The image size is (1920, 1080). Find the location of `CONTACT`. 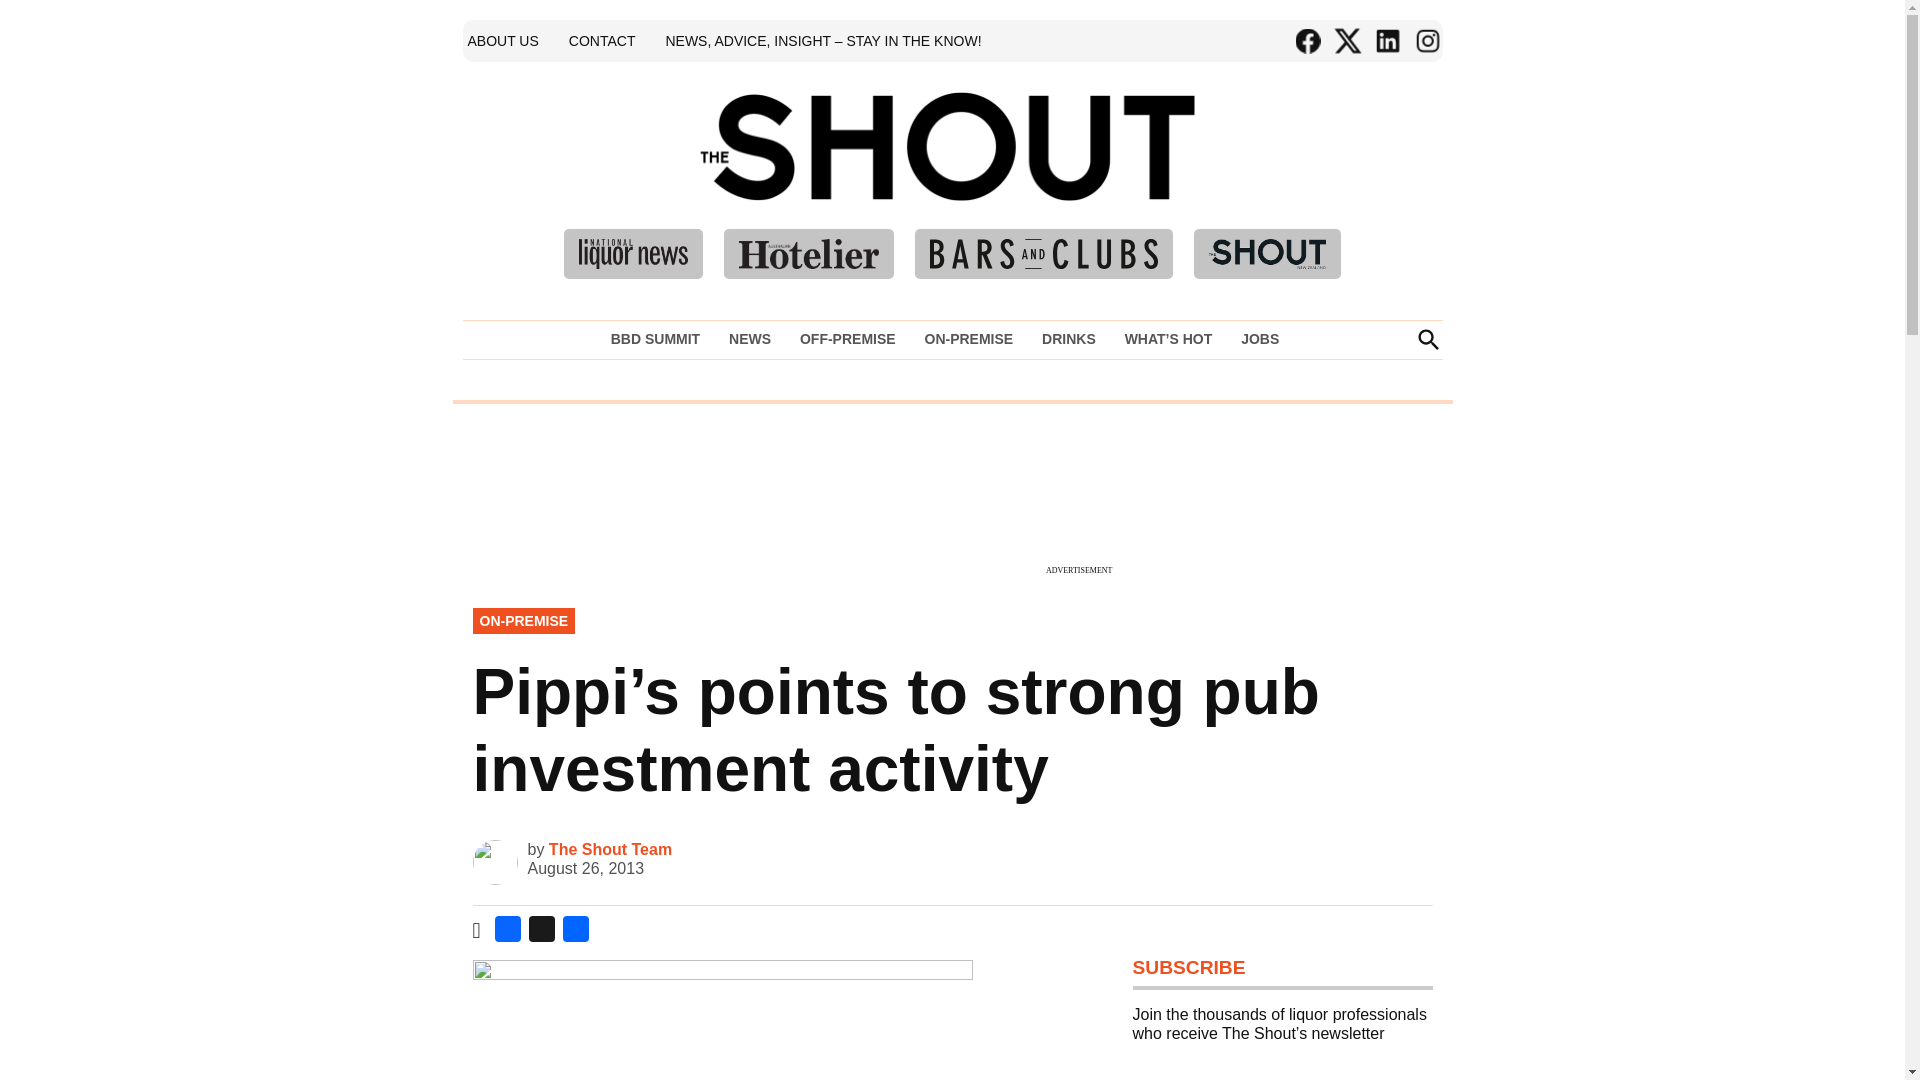

CONTACT is located at coordinates (602, 40).